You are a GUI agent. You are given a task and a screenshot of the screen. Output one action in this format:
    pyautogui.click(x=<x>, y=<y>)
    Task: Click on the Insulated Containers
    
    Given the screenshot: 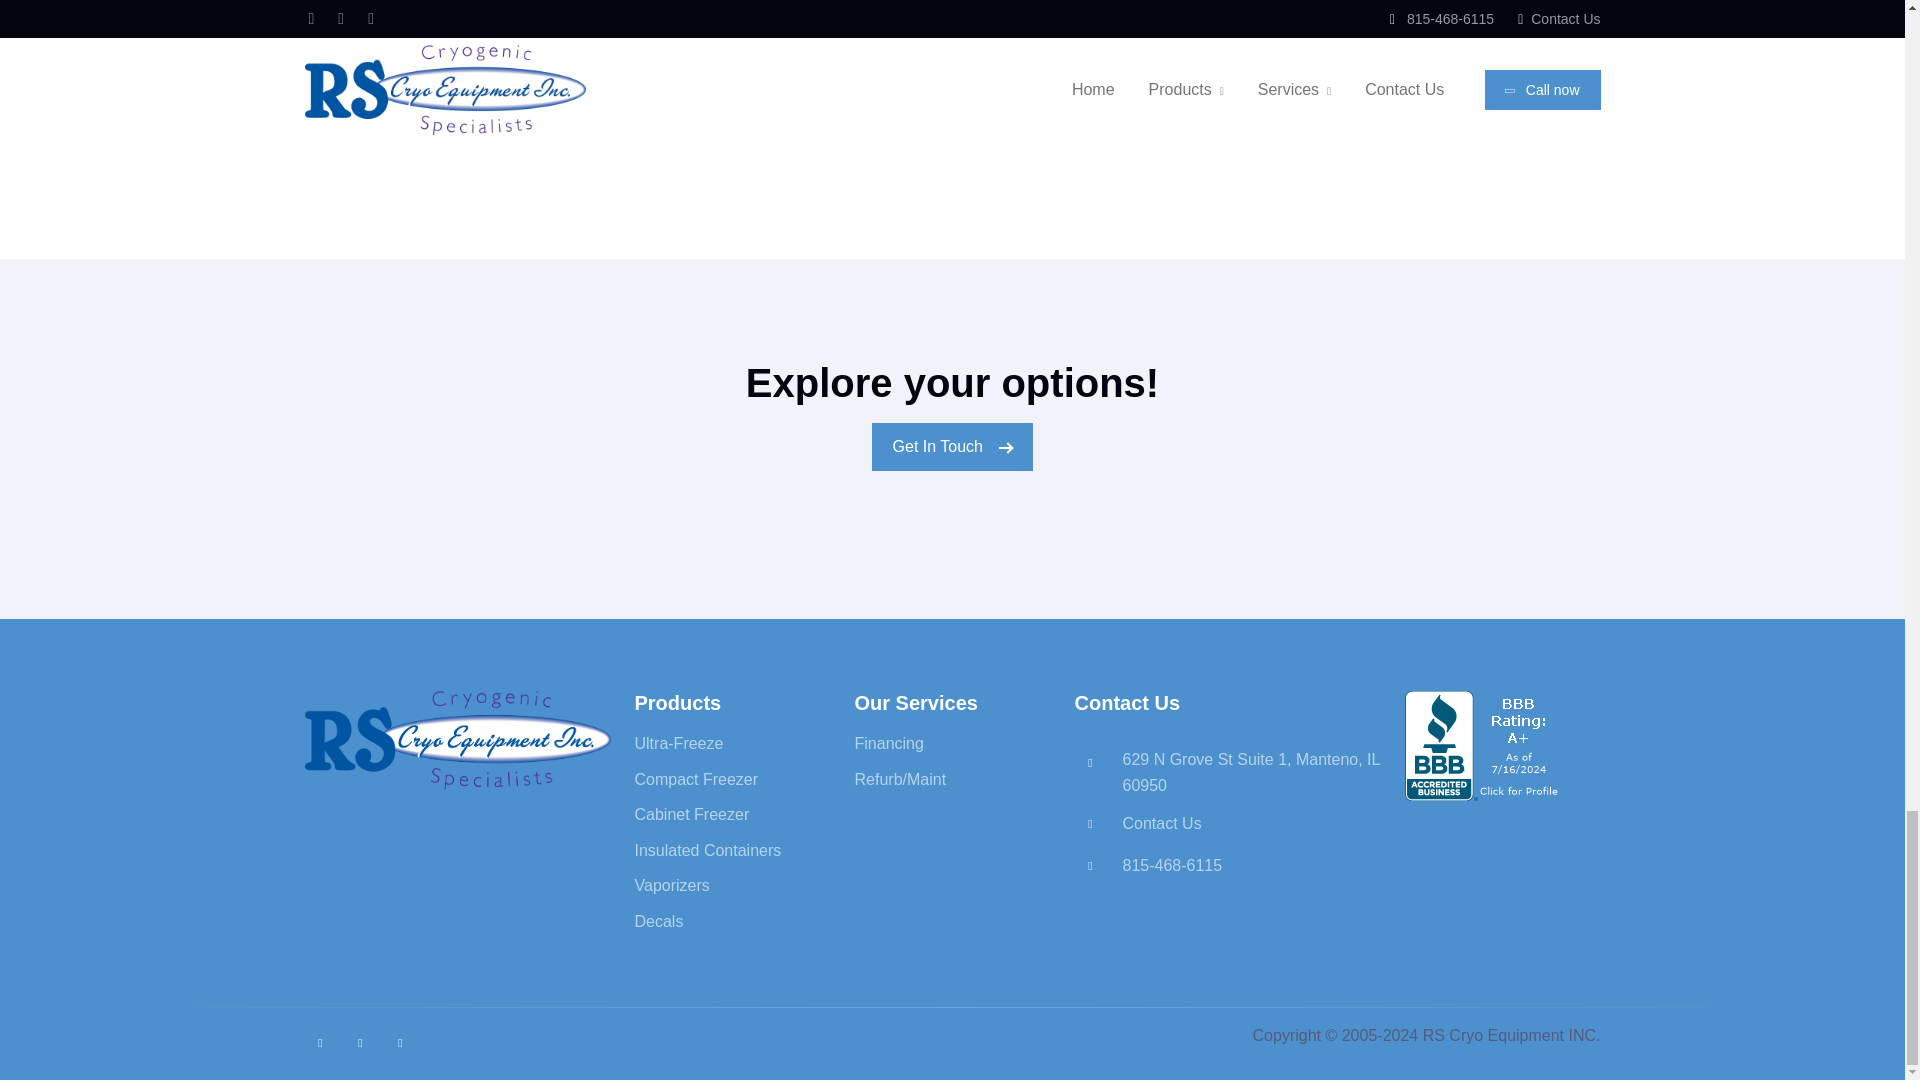 What is the action you would take?
    pyautogui.click(x=707, y=850)
    